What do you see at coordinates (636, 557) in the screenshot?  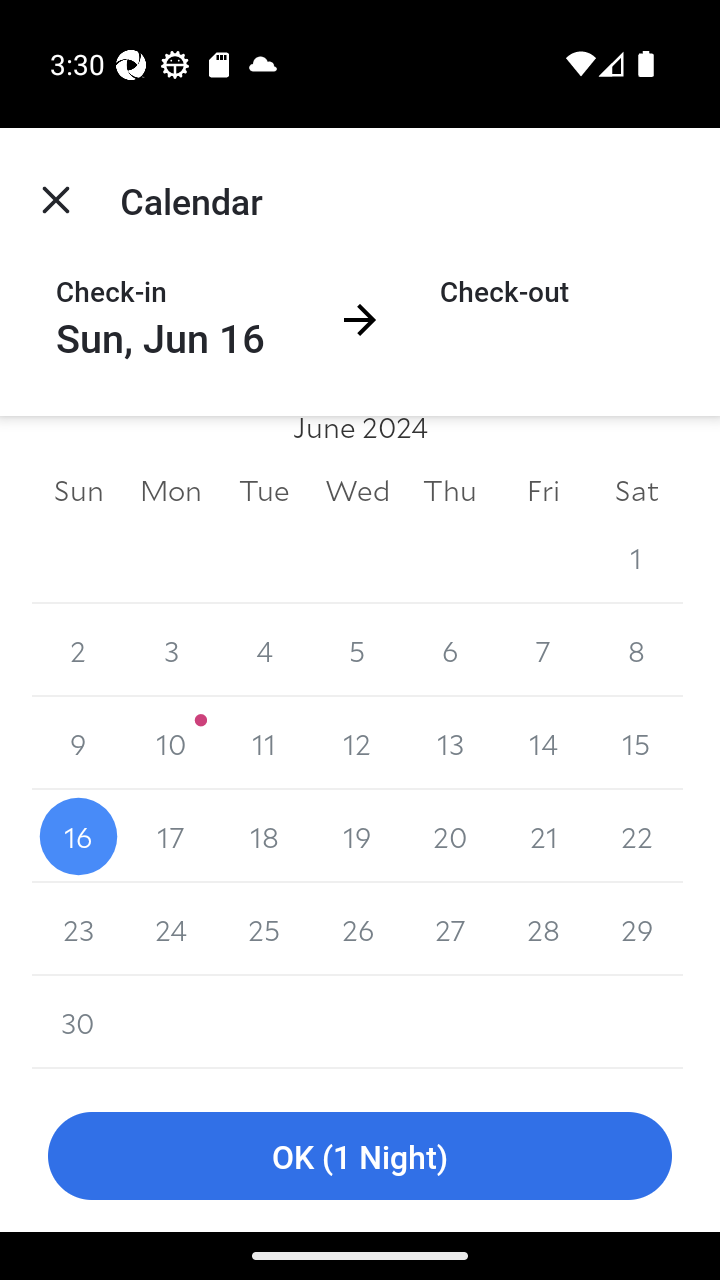 I see `1 1 June 2024` at bounding box center [636, 557].